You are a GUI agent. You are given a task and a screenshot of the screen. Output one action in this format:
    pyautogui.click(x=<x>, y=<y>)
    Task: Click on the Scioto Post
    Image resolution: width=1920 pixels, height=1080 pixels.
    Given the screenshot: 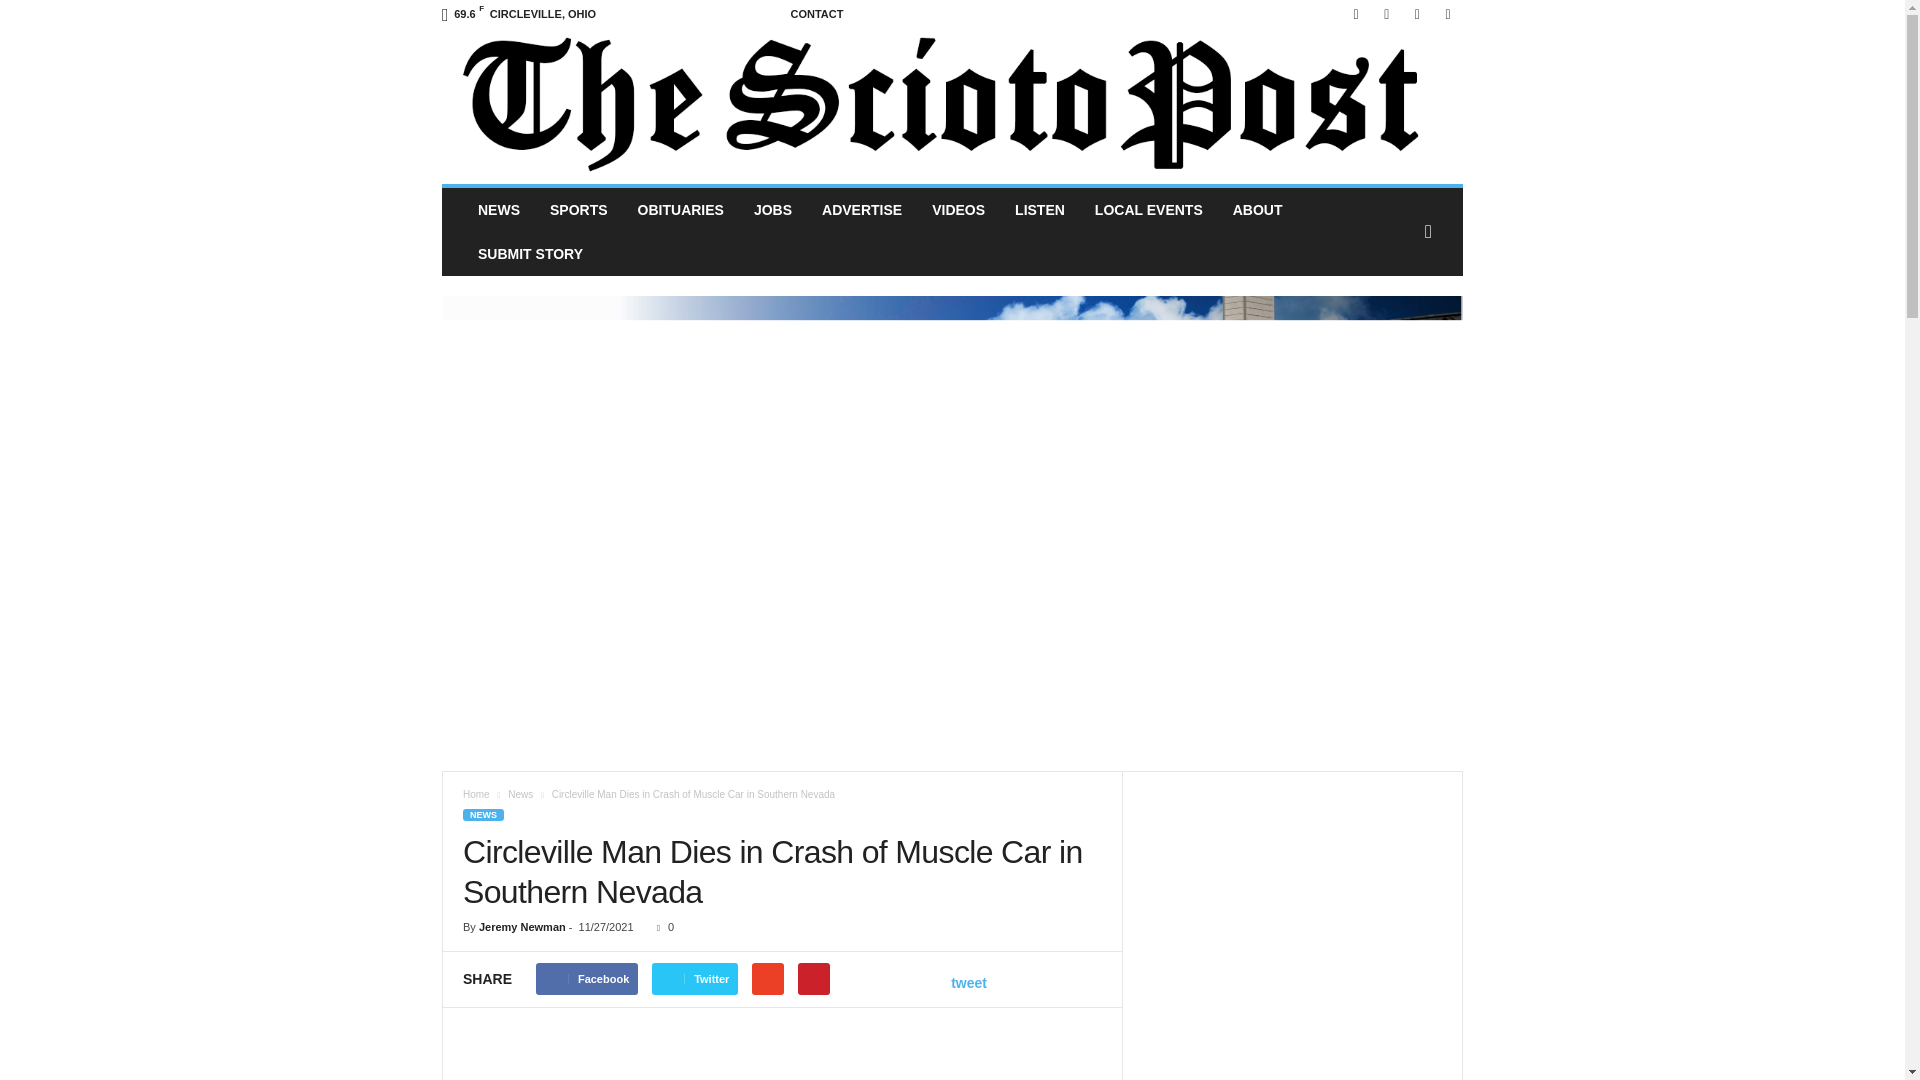 What is the action you would take?
    pyautogui.click(x=952, y=106)
    